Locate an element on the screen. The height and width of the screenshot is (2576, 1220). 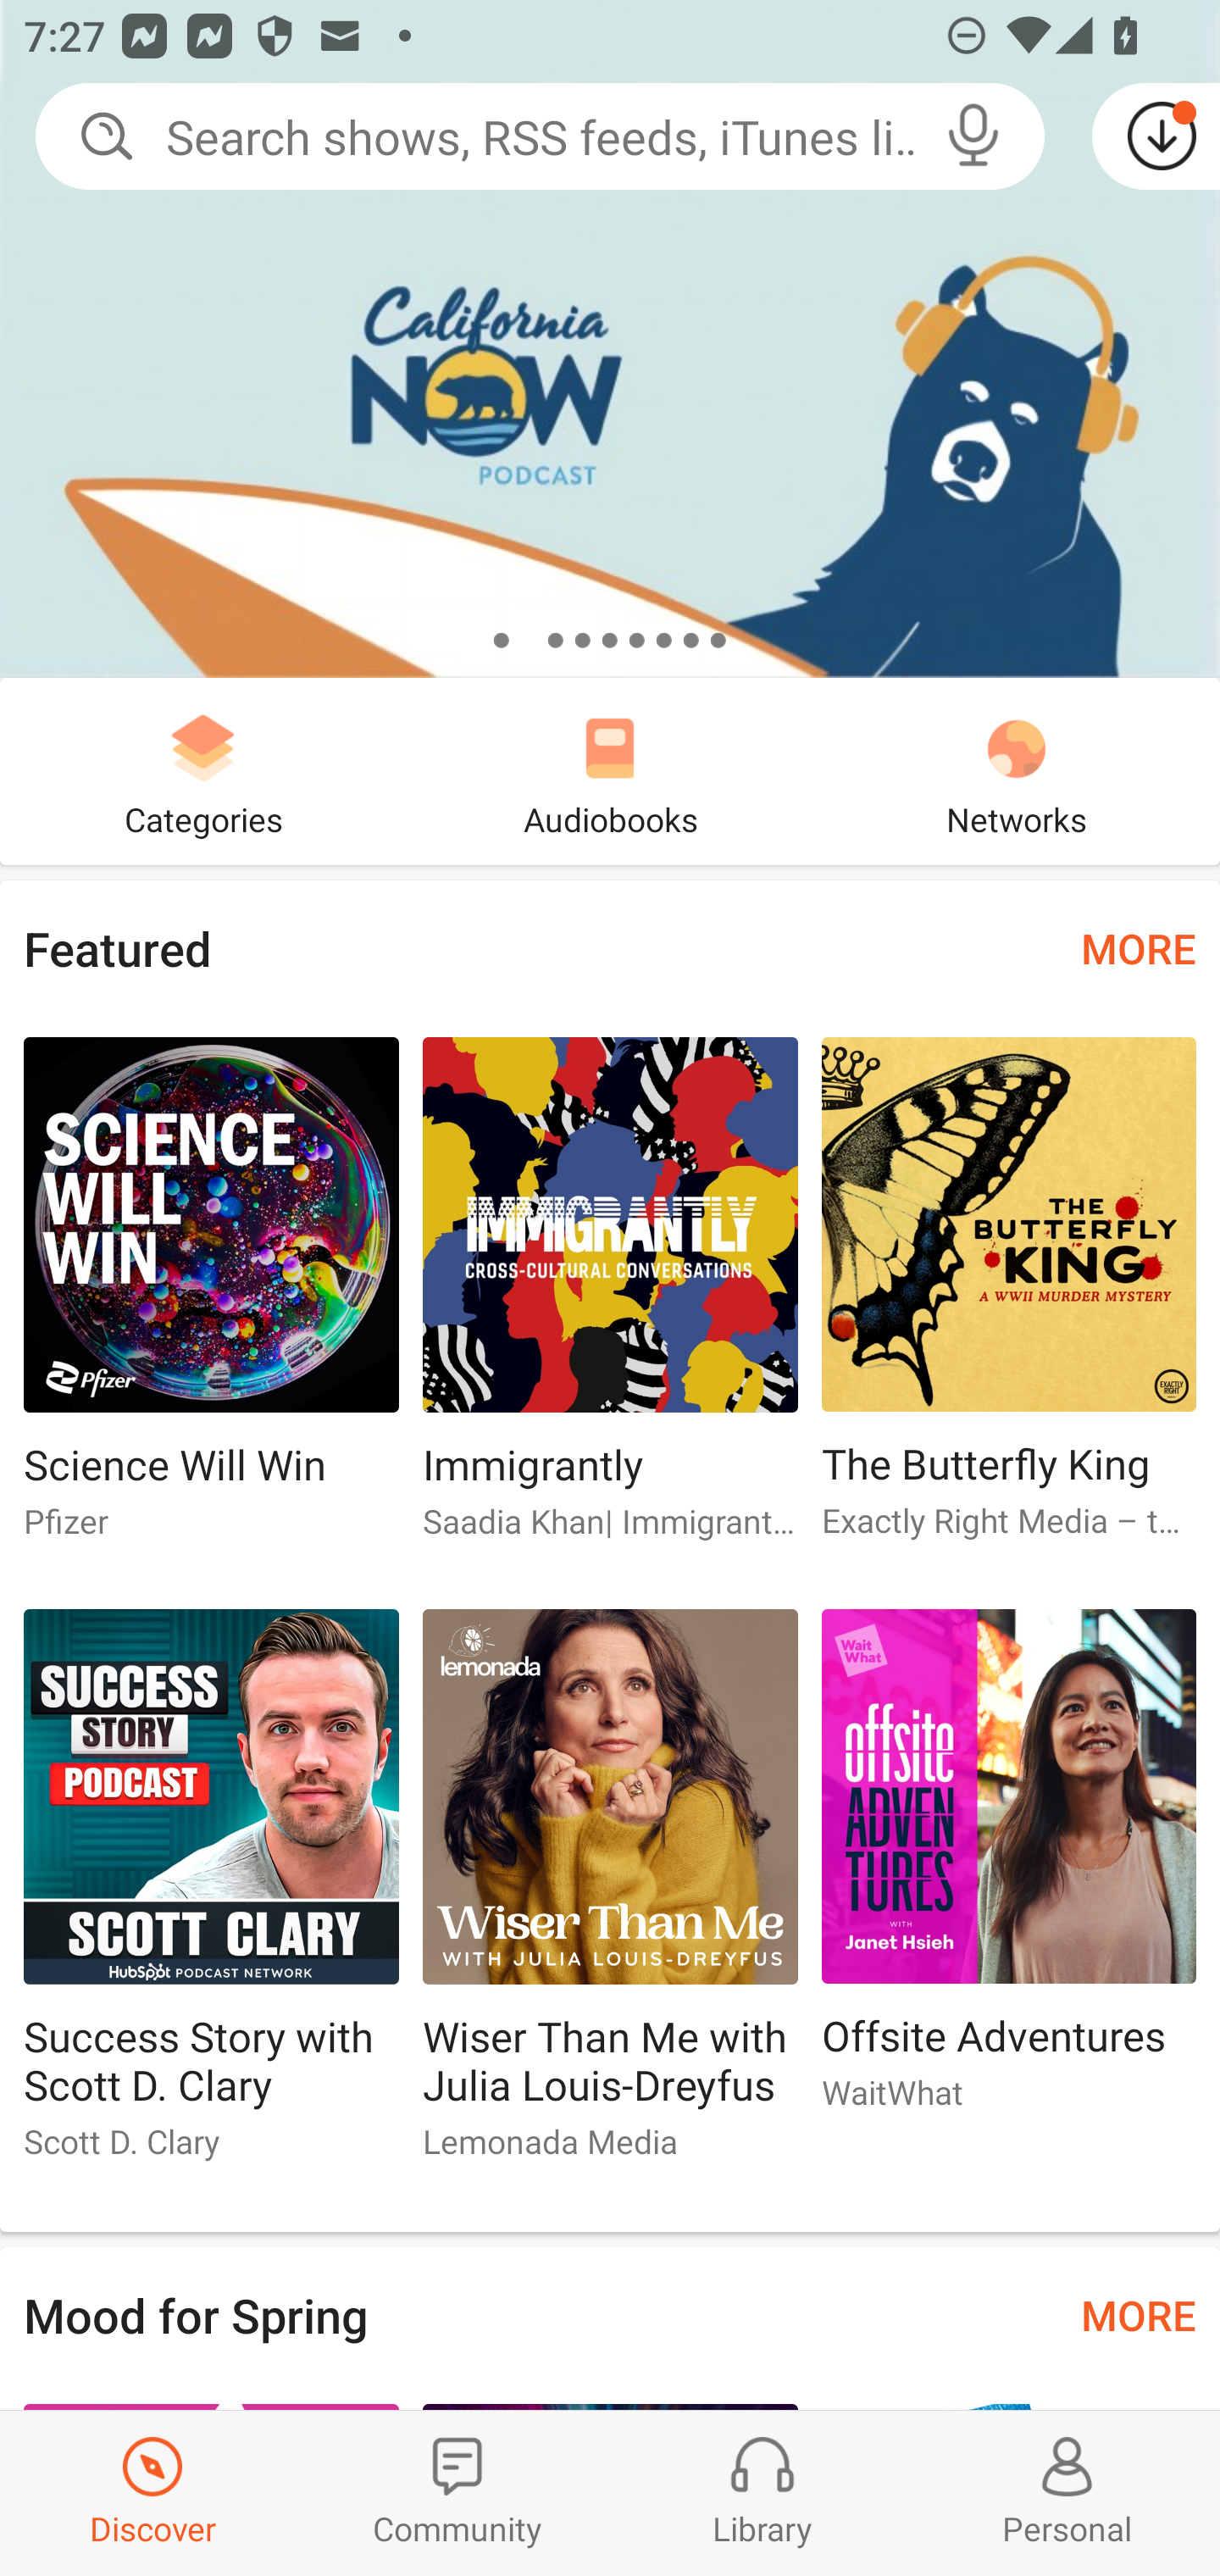
MORE is located at coordinates (1139, 2315).